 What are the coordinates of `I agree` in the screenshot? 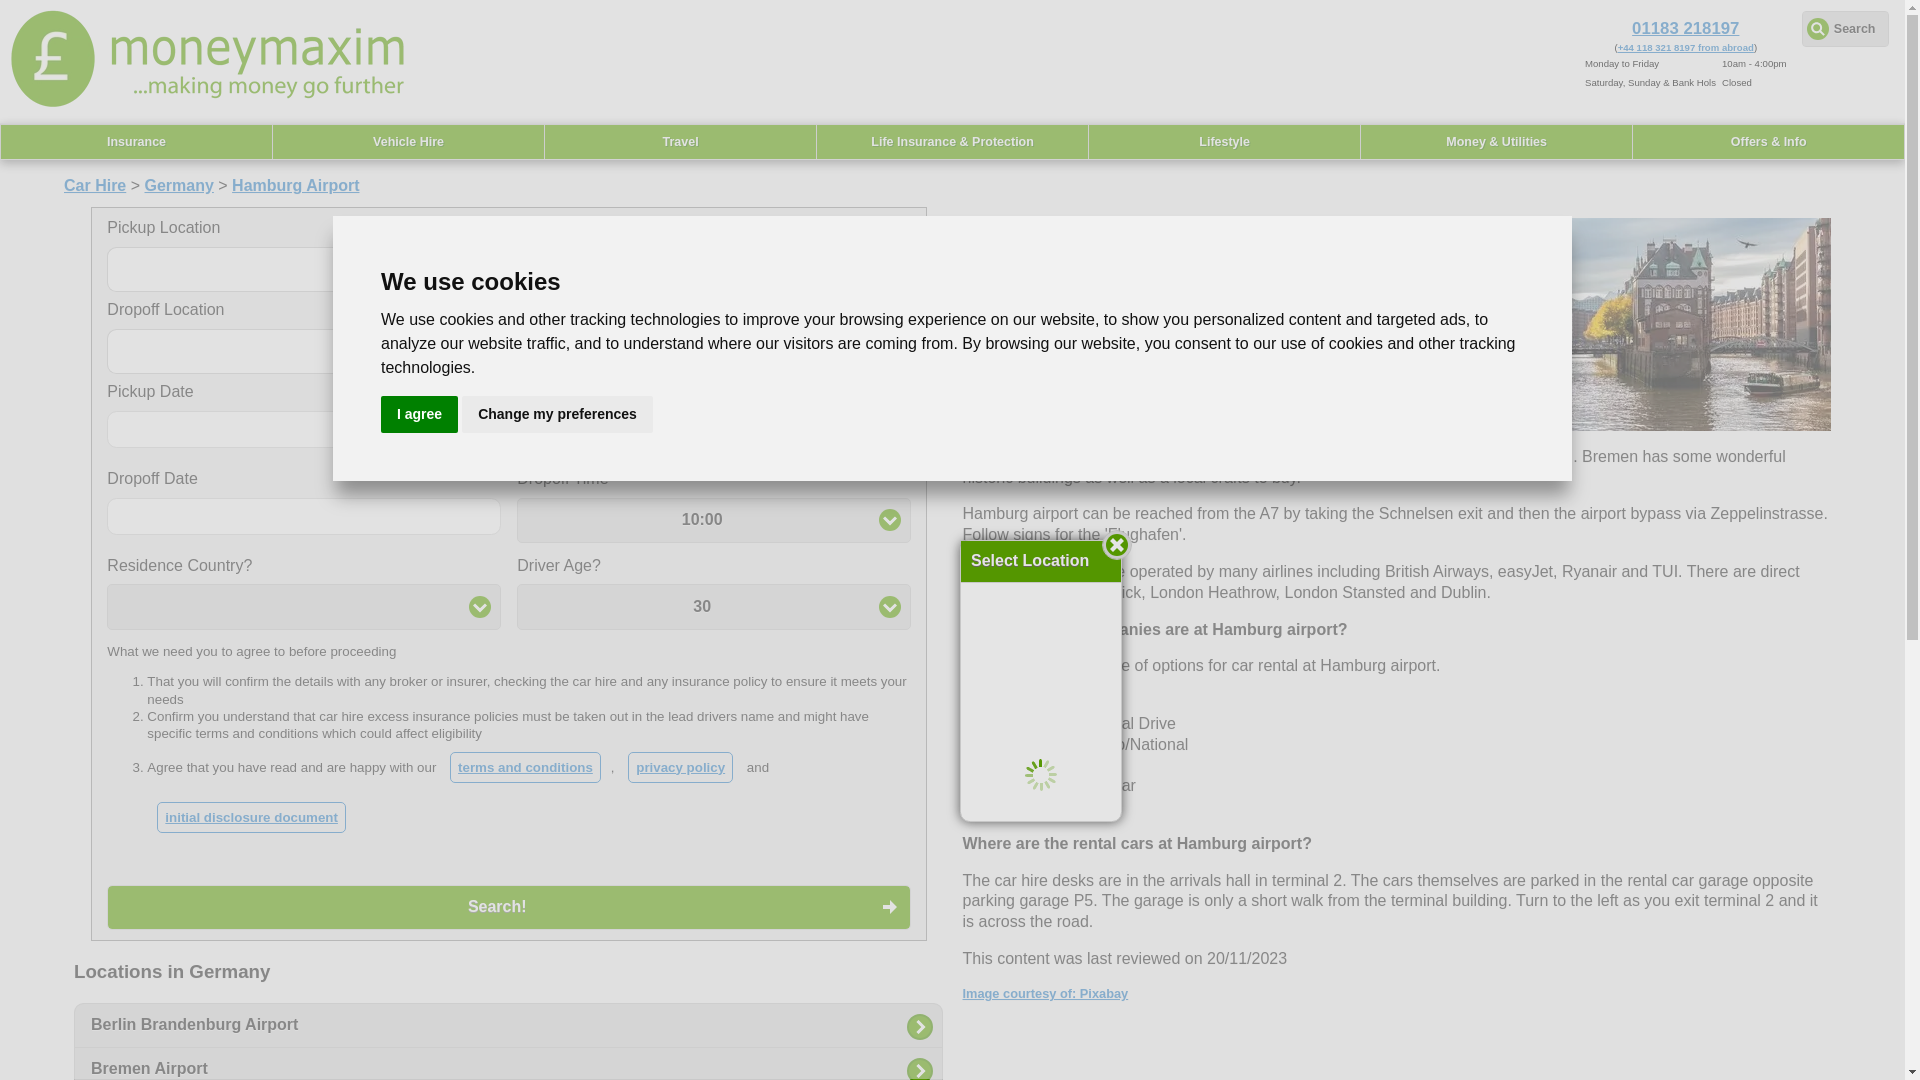 It's located at (419, 414).